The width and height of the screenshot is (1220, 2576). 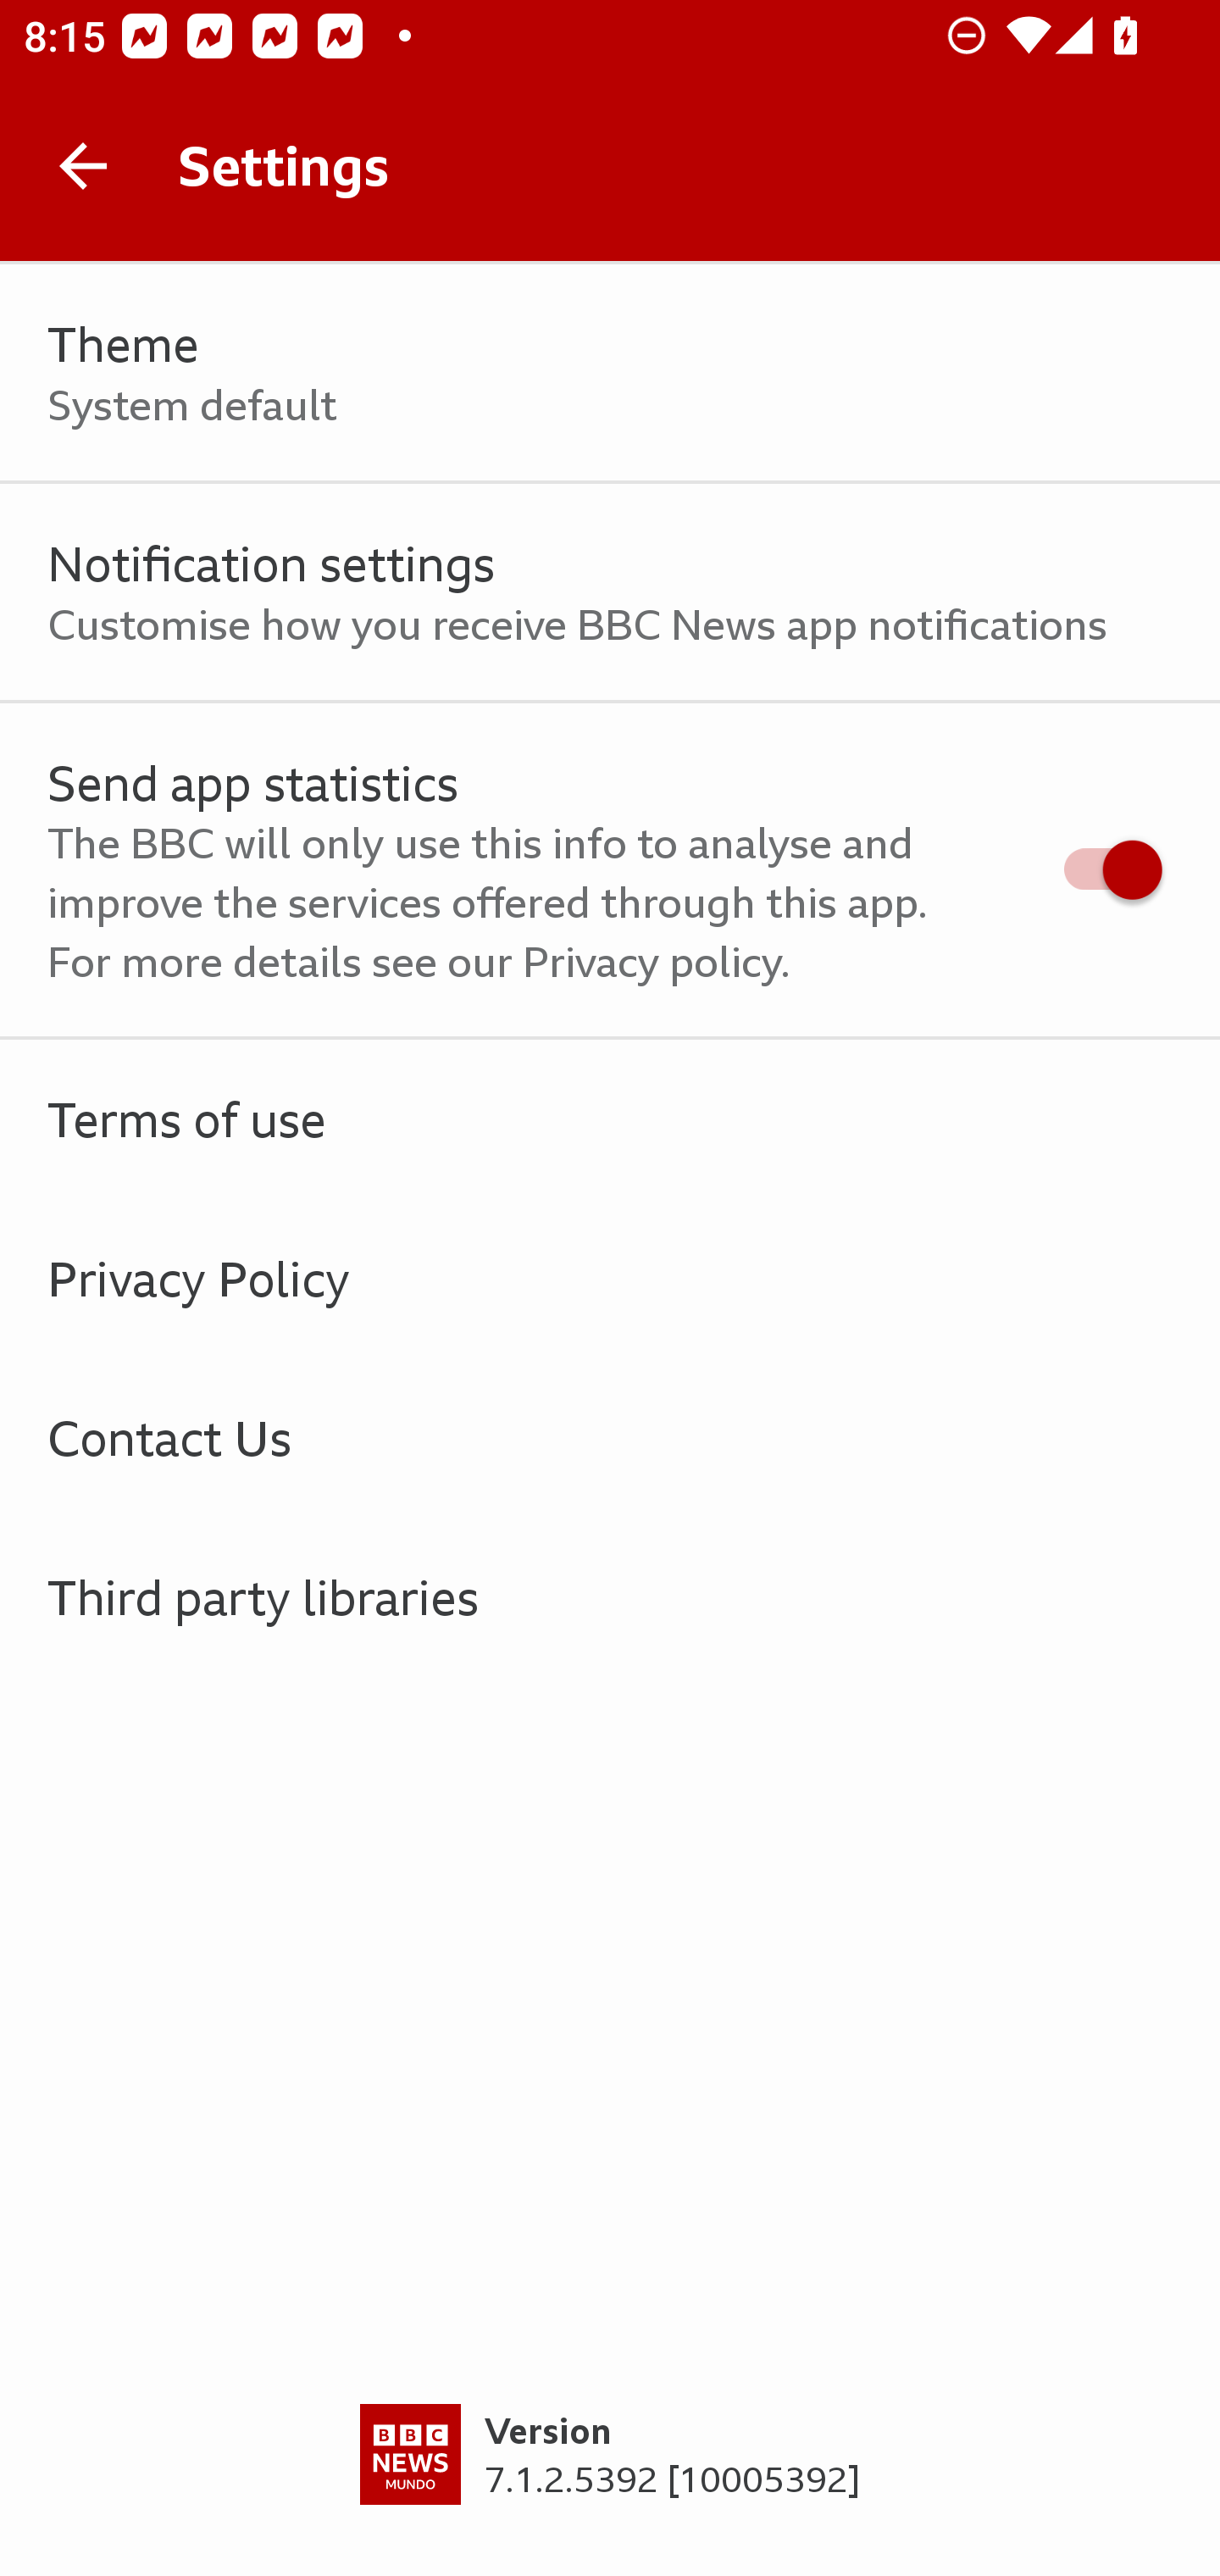 What do you see at coordinates (610, 2490) in the screenshot?
I see `Version 7.1.2.5392 [10005392]` at bounding box center [610, 2490].